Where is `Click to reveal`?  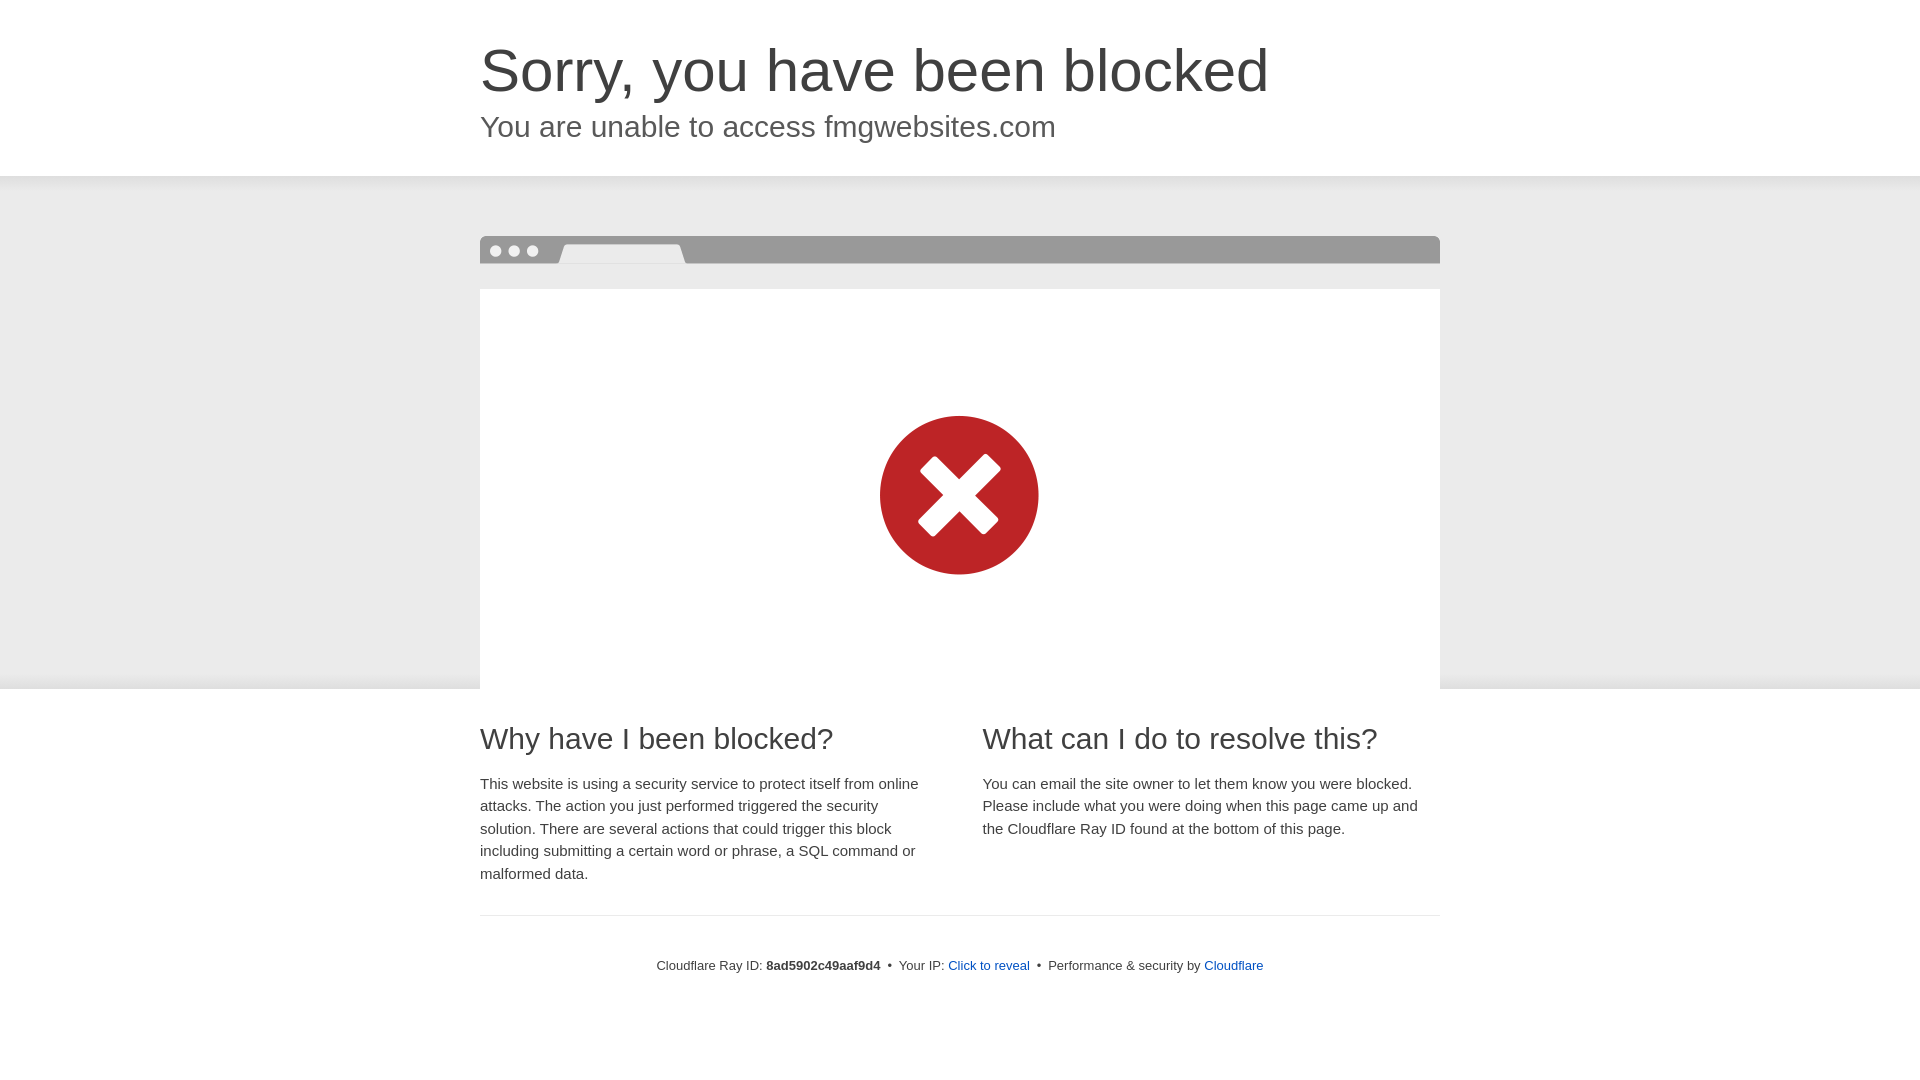 Click to reveal is located at coordinates (988, 966).